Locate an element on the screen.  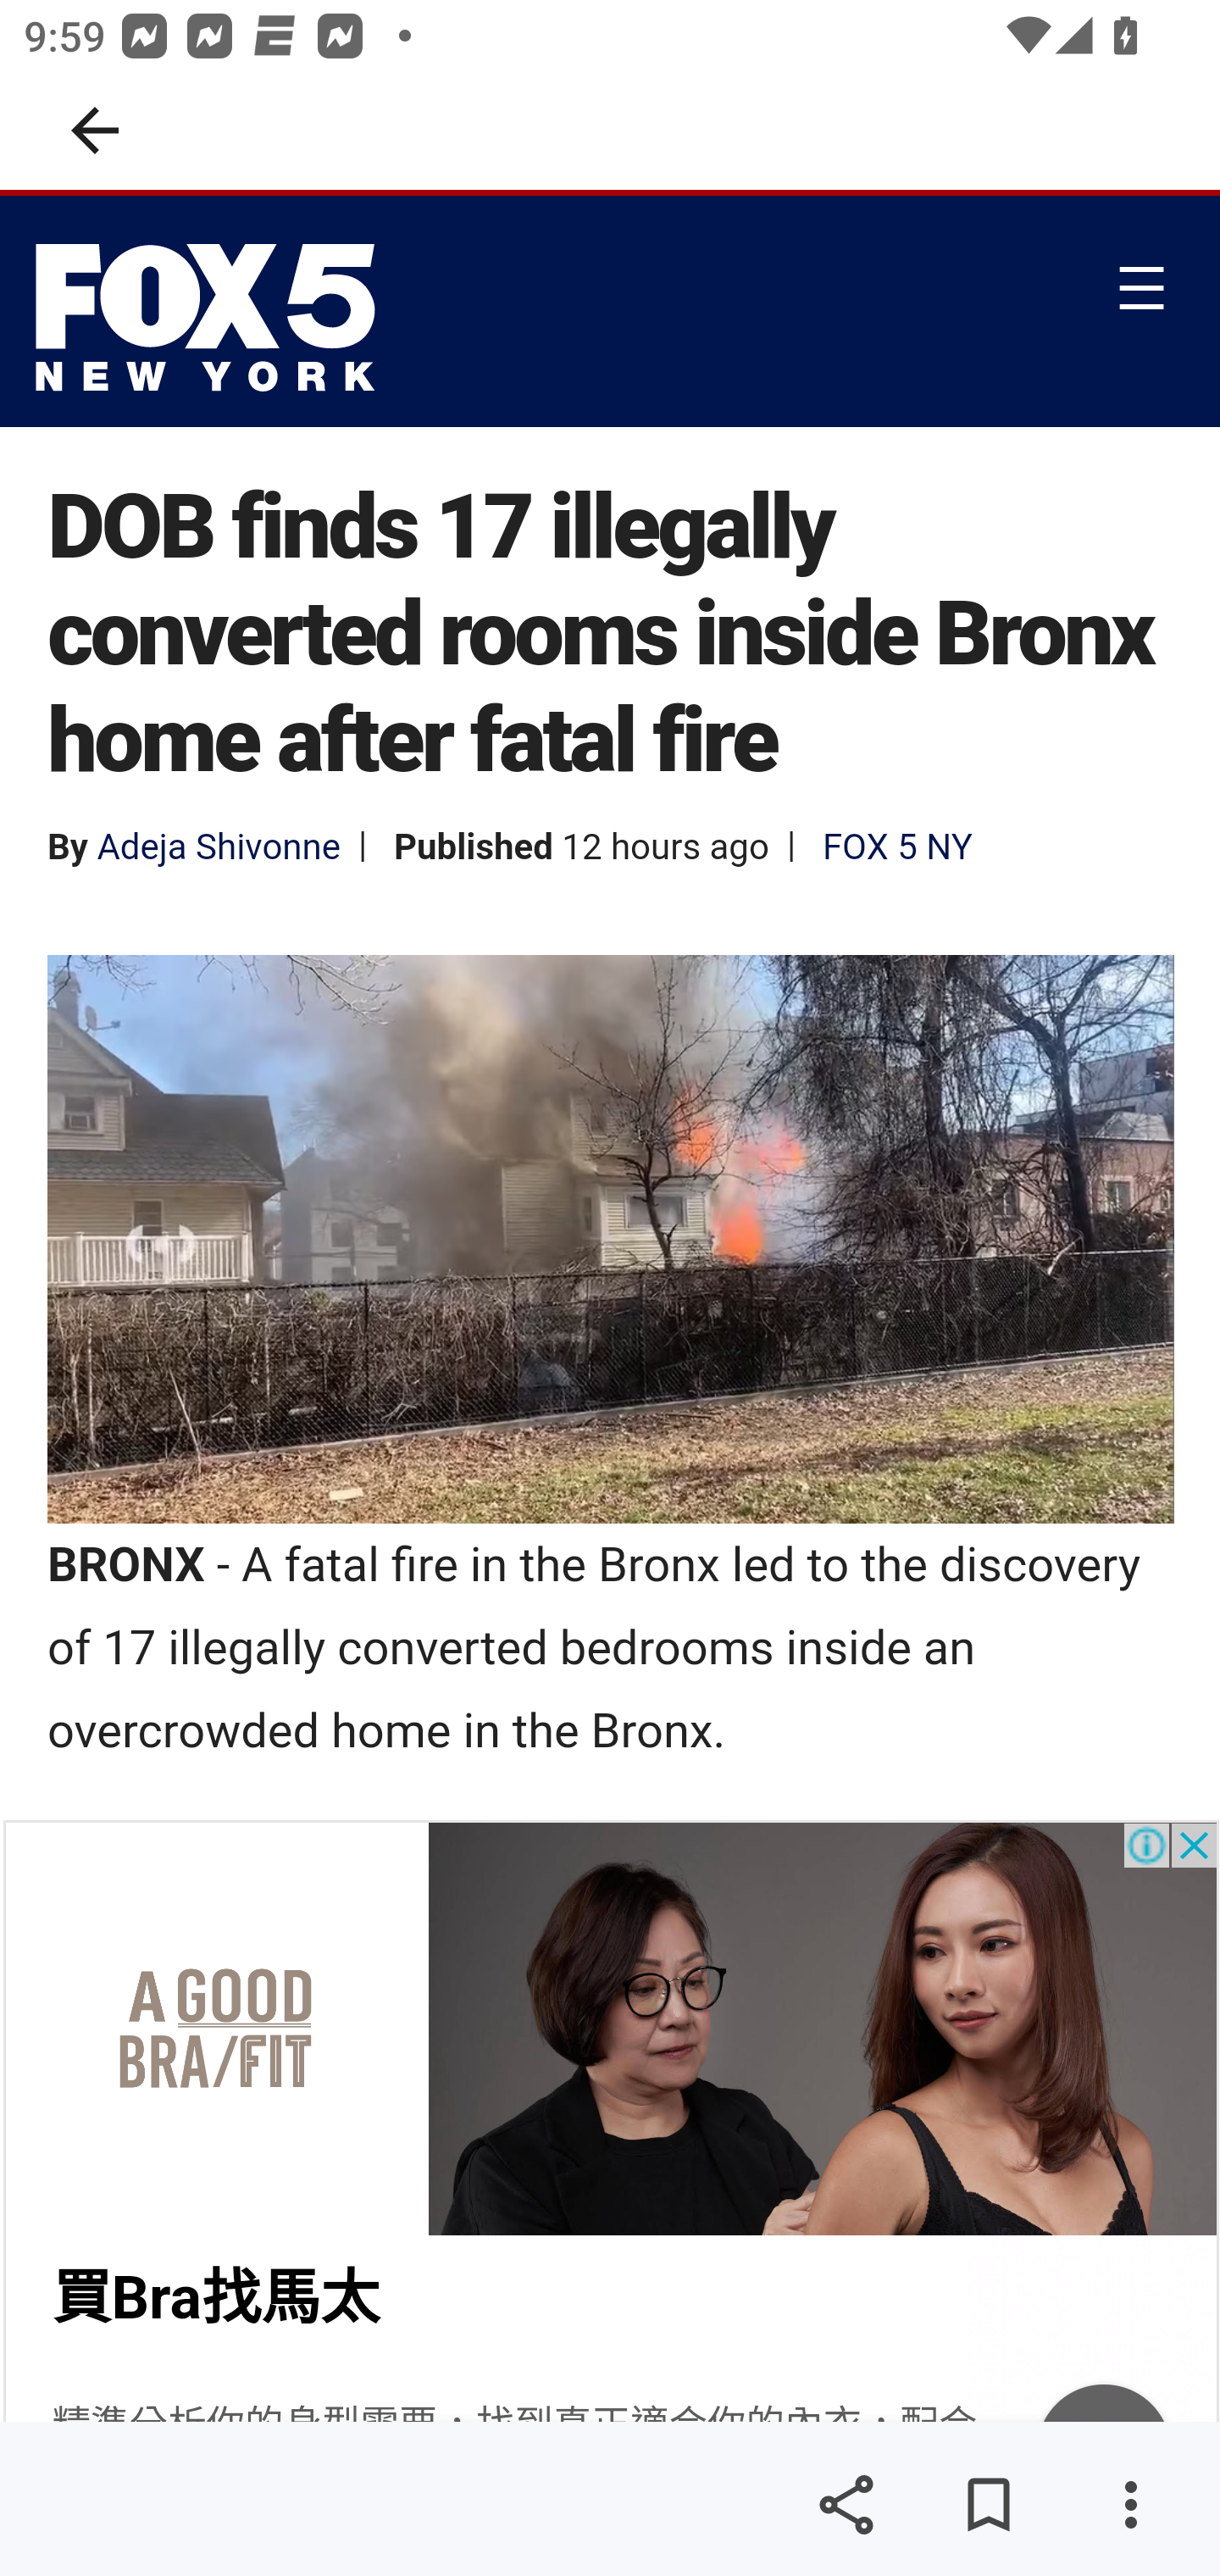
Adeja Shivonne is located at coordinates (217, 846).